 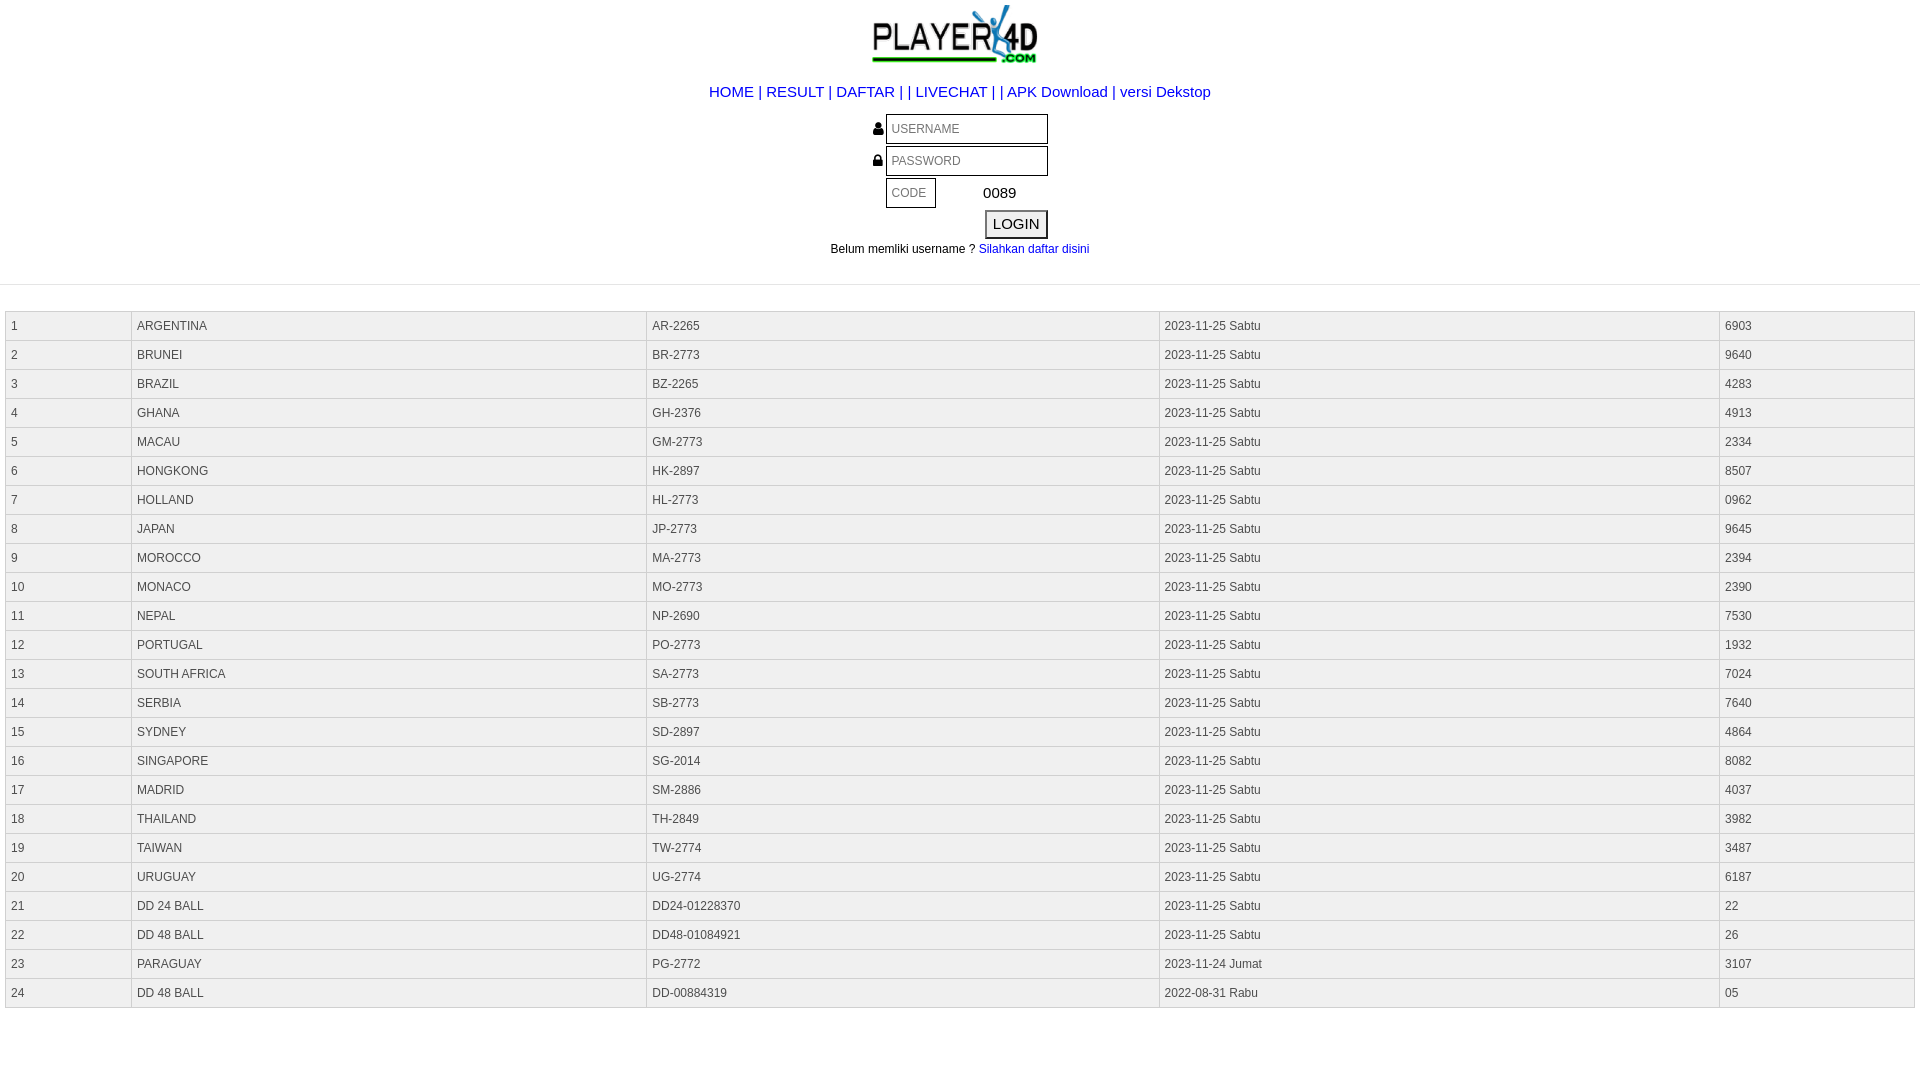 What do you see at coordinates (950, 92) in the screenshot?
I see `| LIVECHAT |` at bounding box center [950, 92].